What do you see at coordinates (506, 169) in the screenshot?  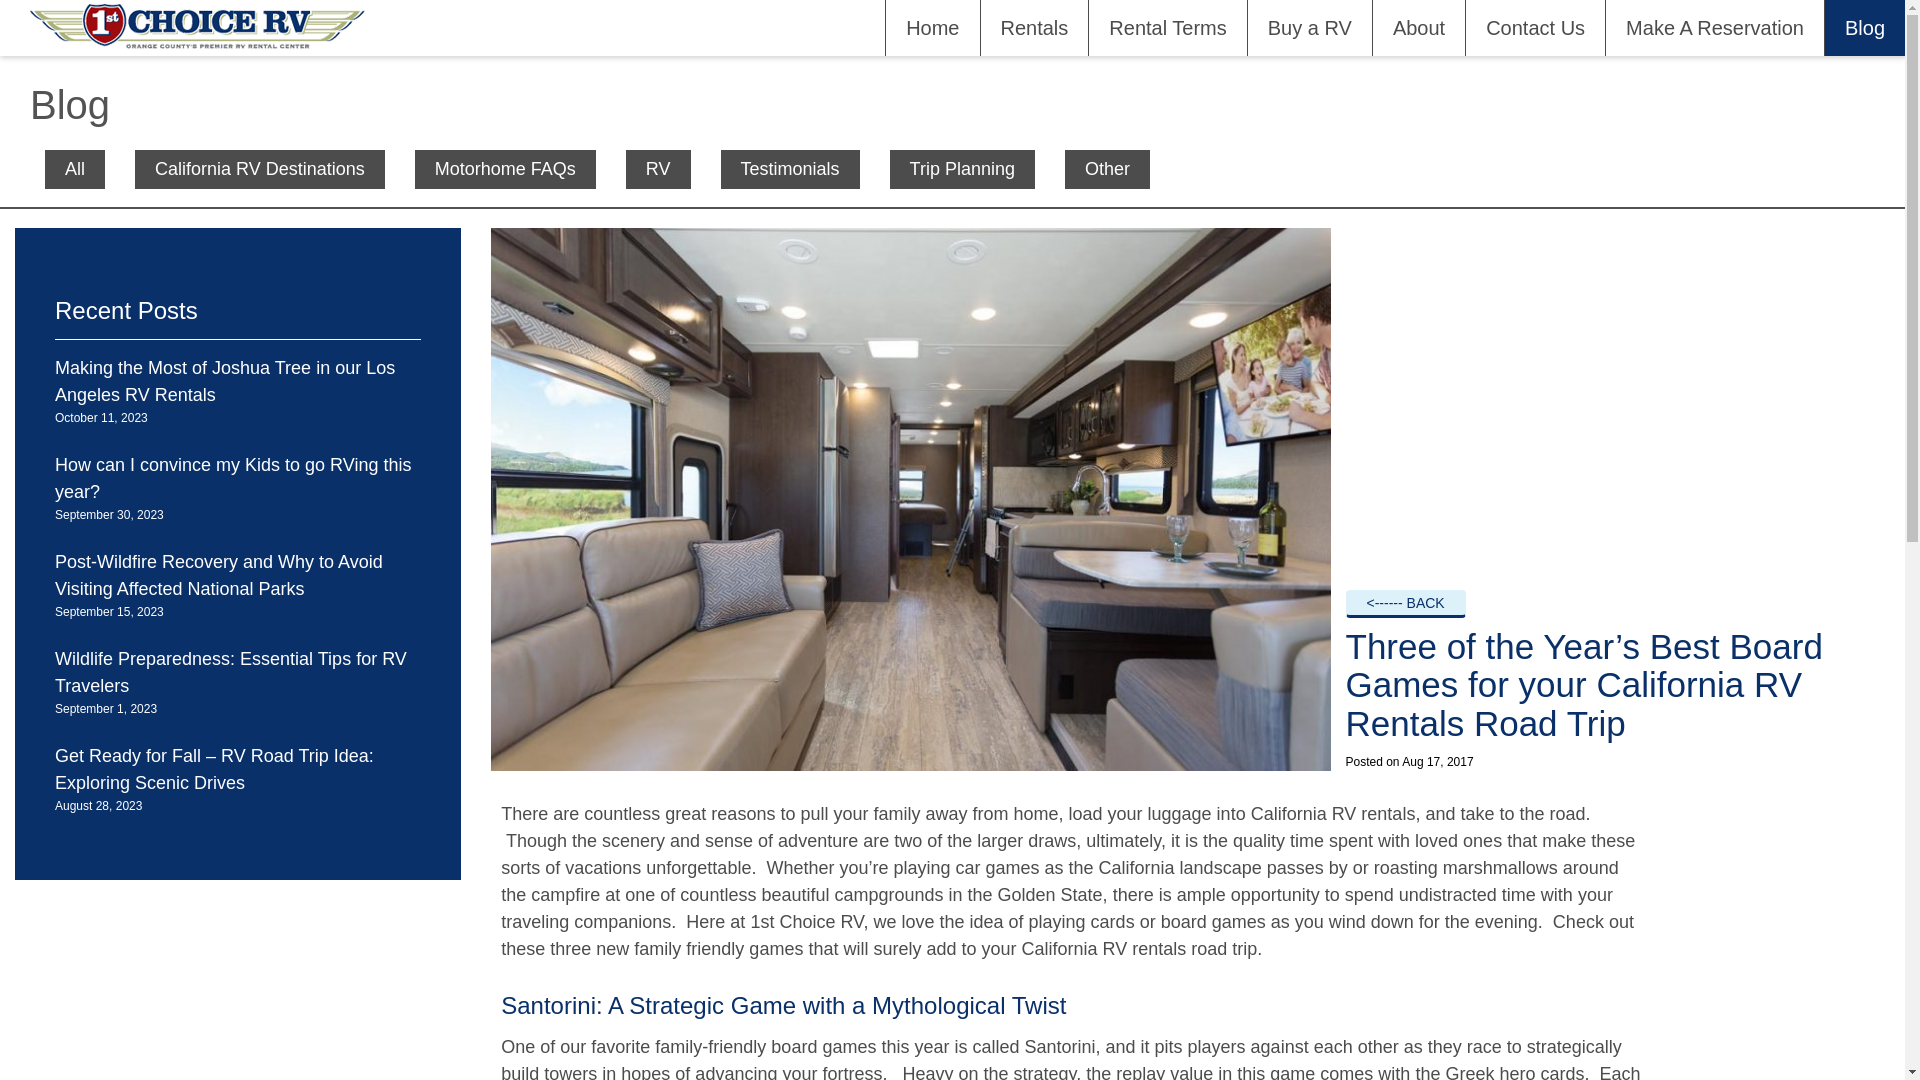 I see `Motorhome FAQs` at bounding box center [506, 169].